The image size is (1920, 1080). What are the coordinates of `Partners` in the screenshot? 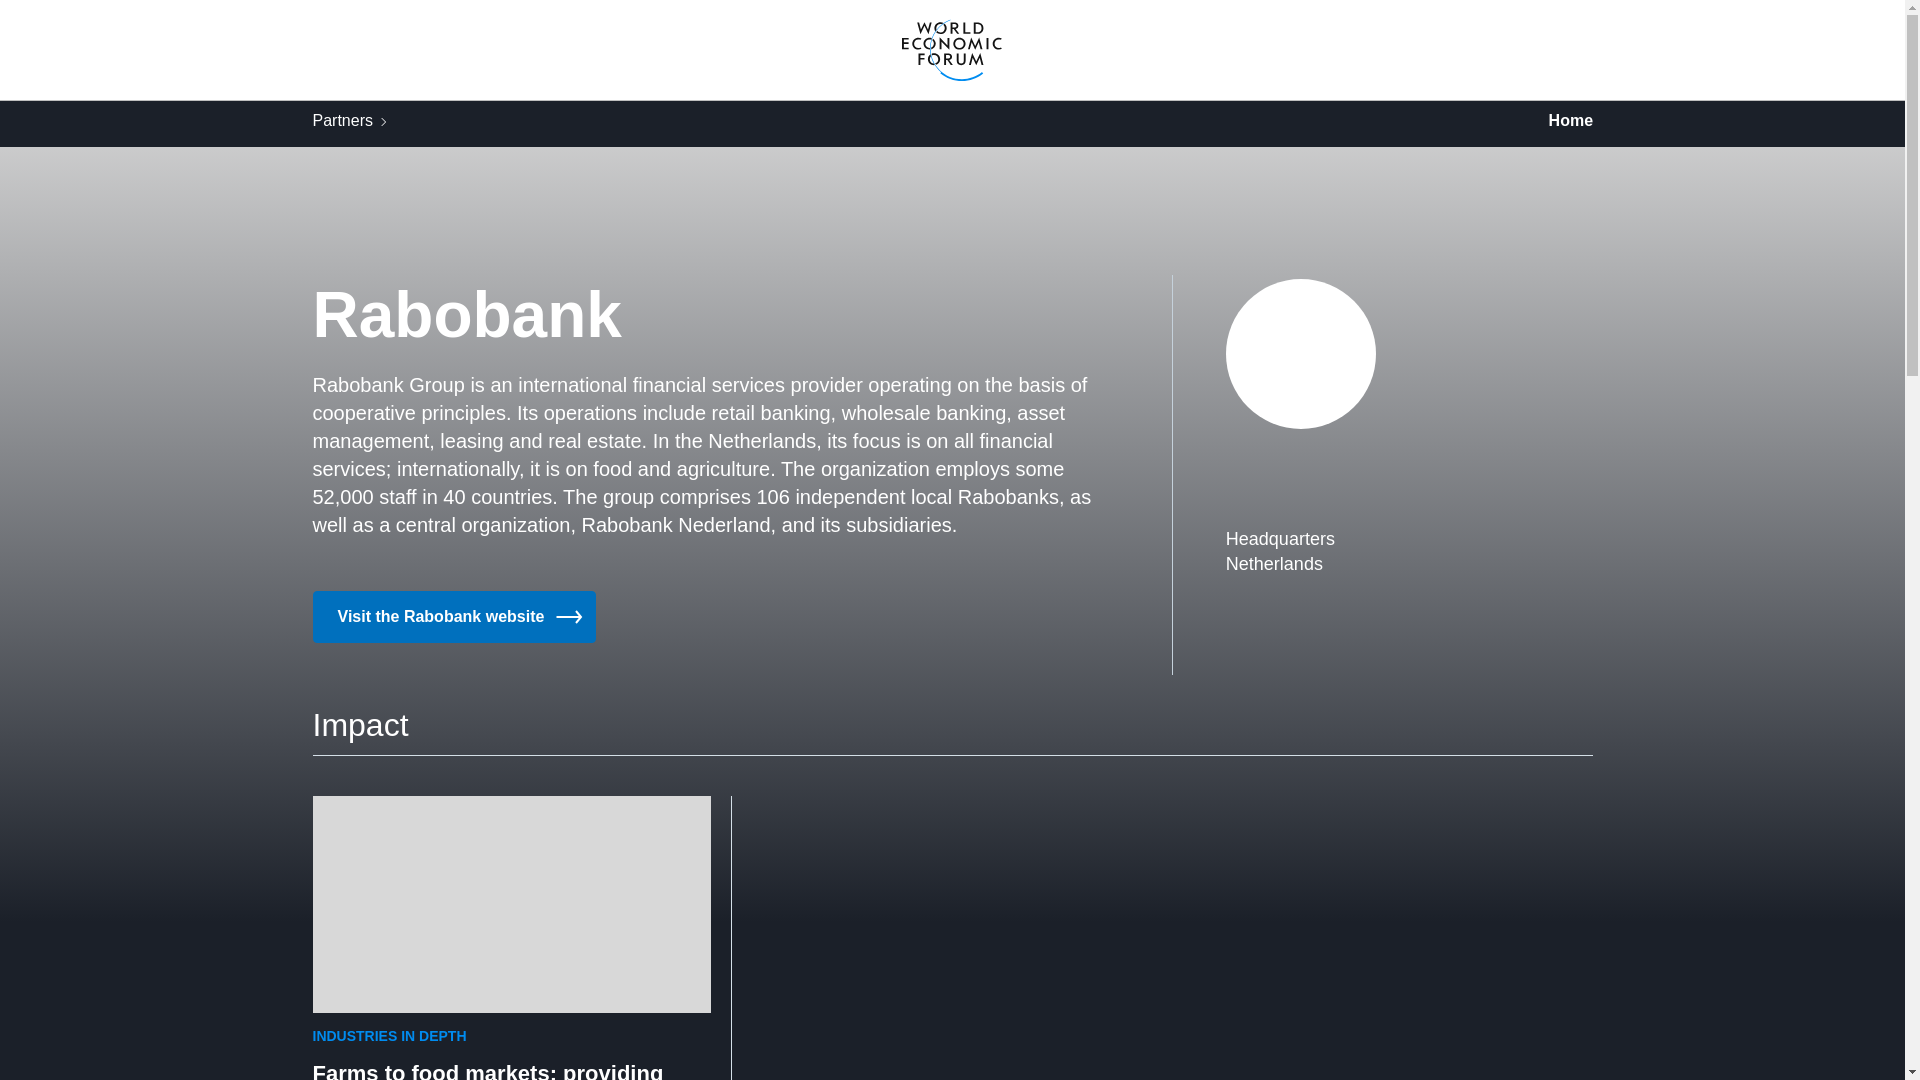 It's located at (342, 123).